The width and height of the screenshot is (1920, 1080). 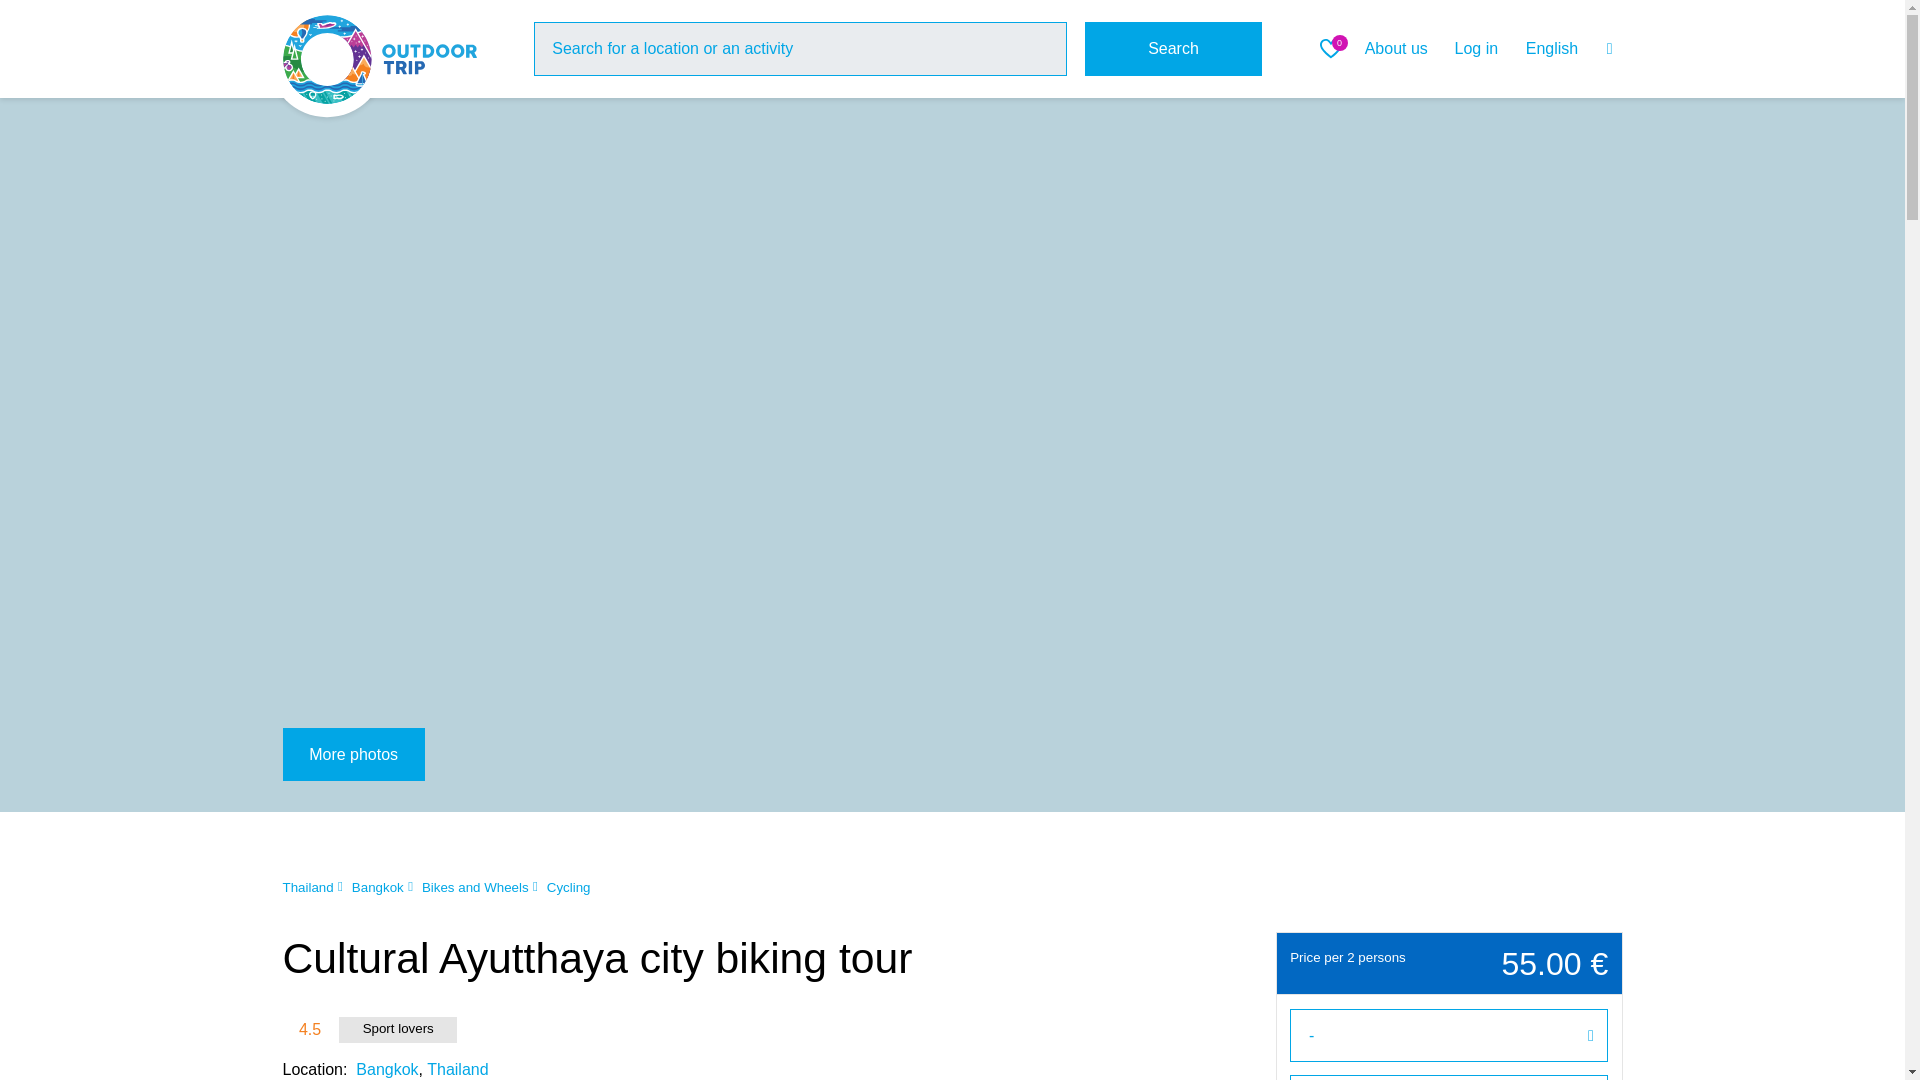 What do you see at coordinates (1174, 48) in the screenshot?
I see `Search` at bounding box center [1174, 48].